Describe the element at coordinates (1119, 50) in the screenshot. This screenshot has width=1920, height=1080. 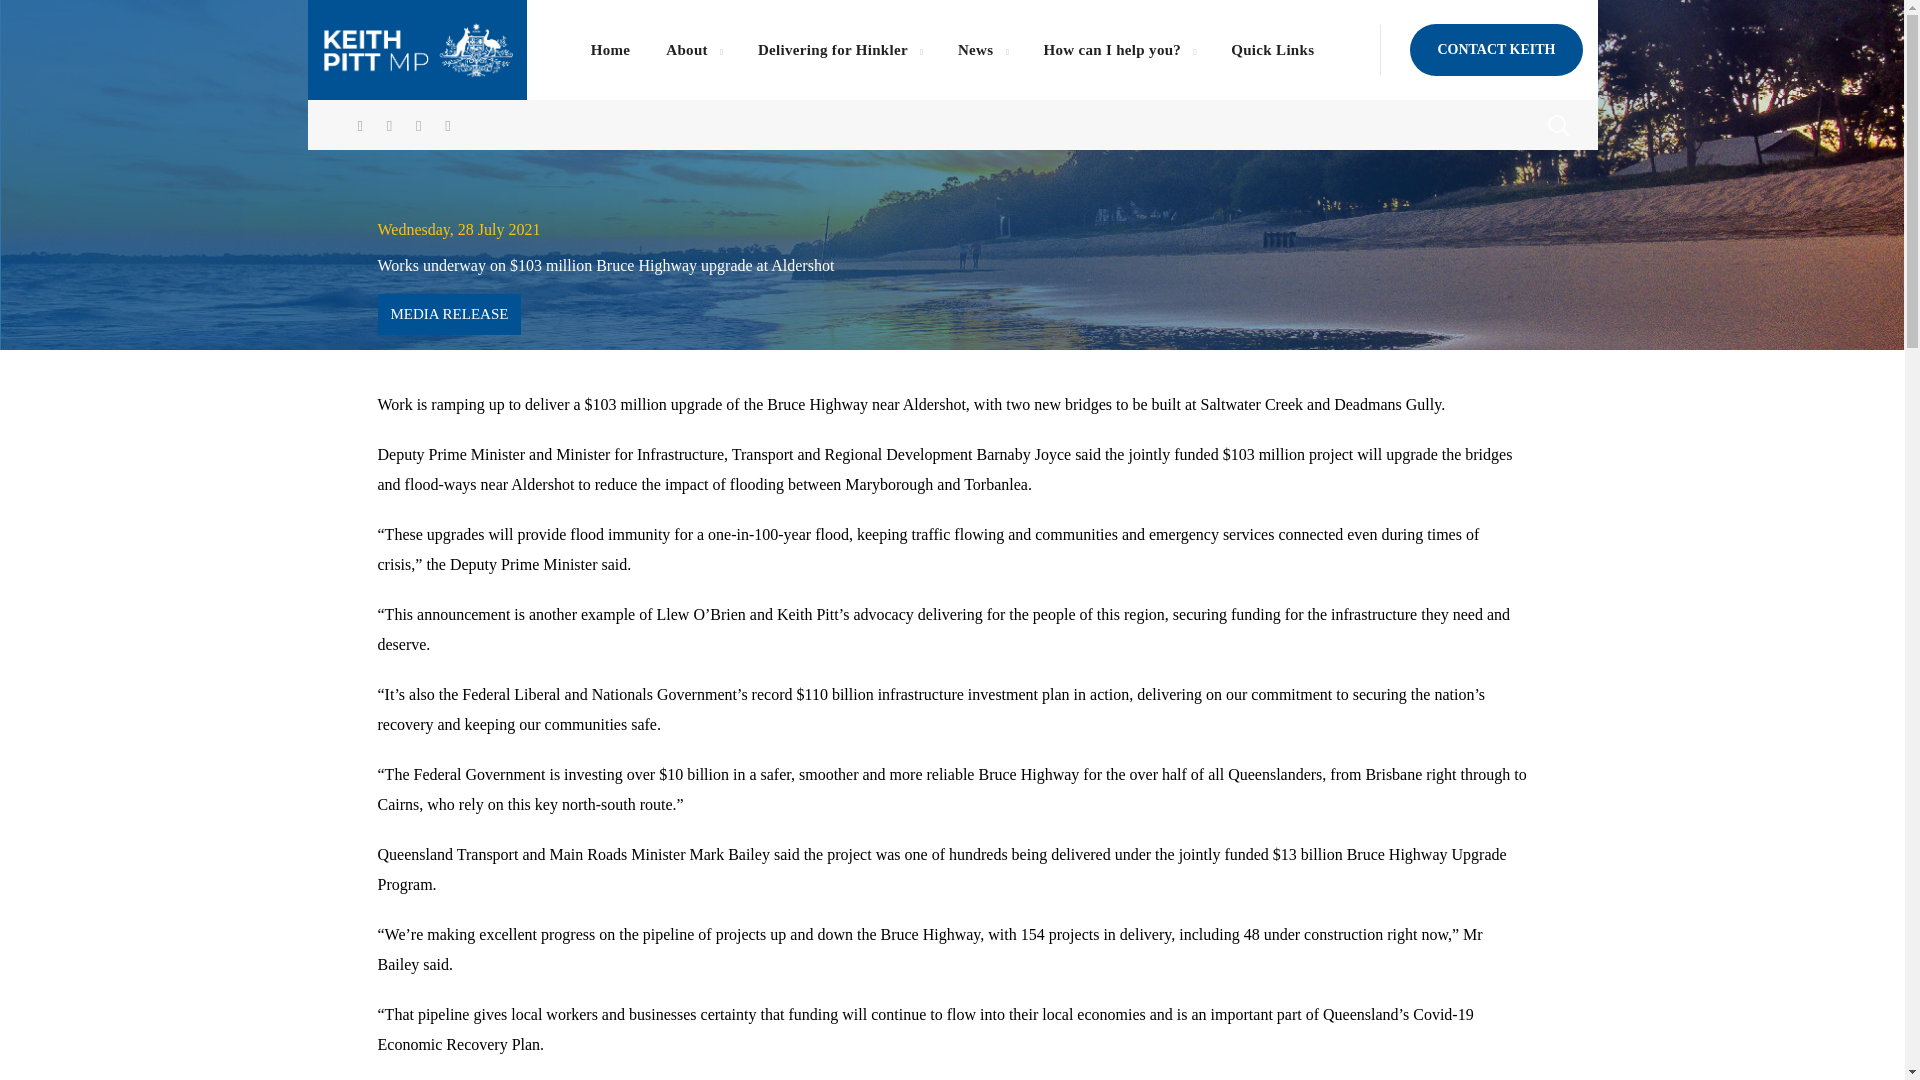
I see `How can I help you?` at that location.